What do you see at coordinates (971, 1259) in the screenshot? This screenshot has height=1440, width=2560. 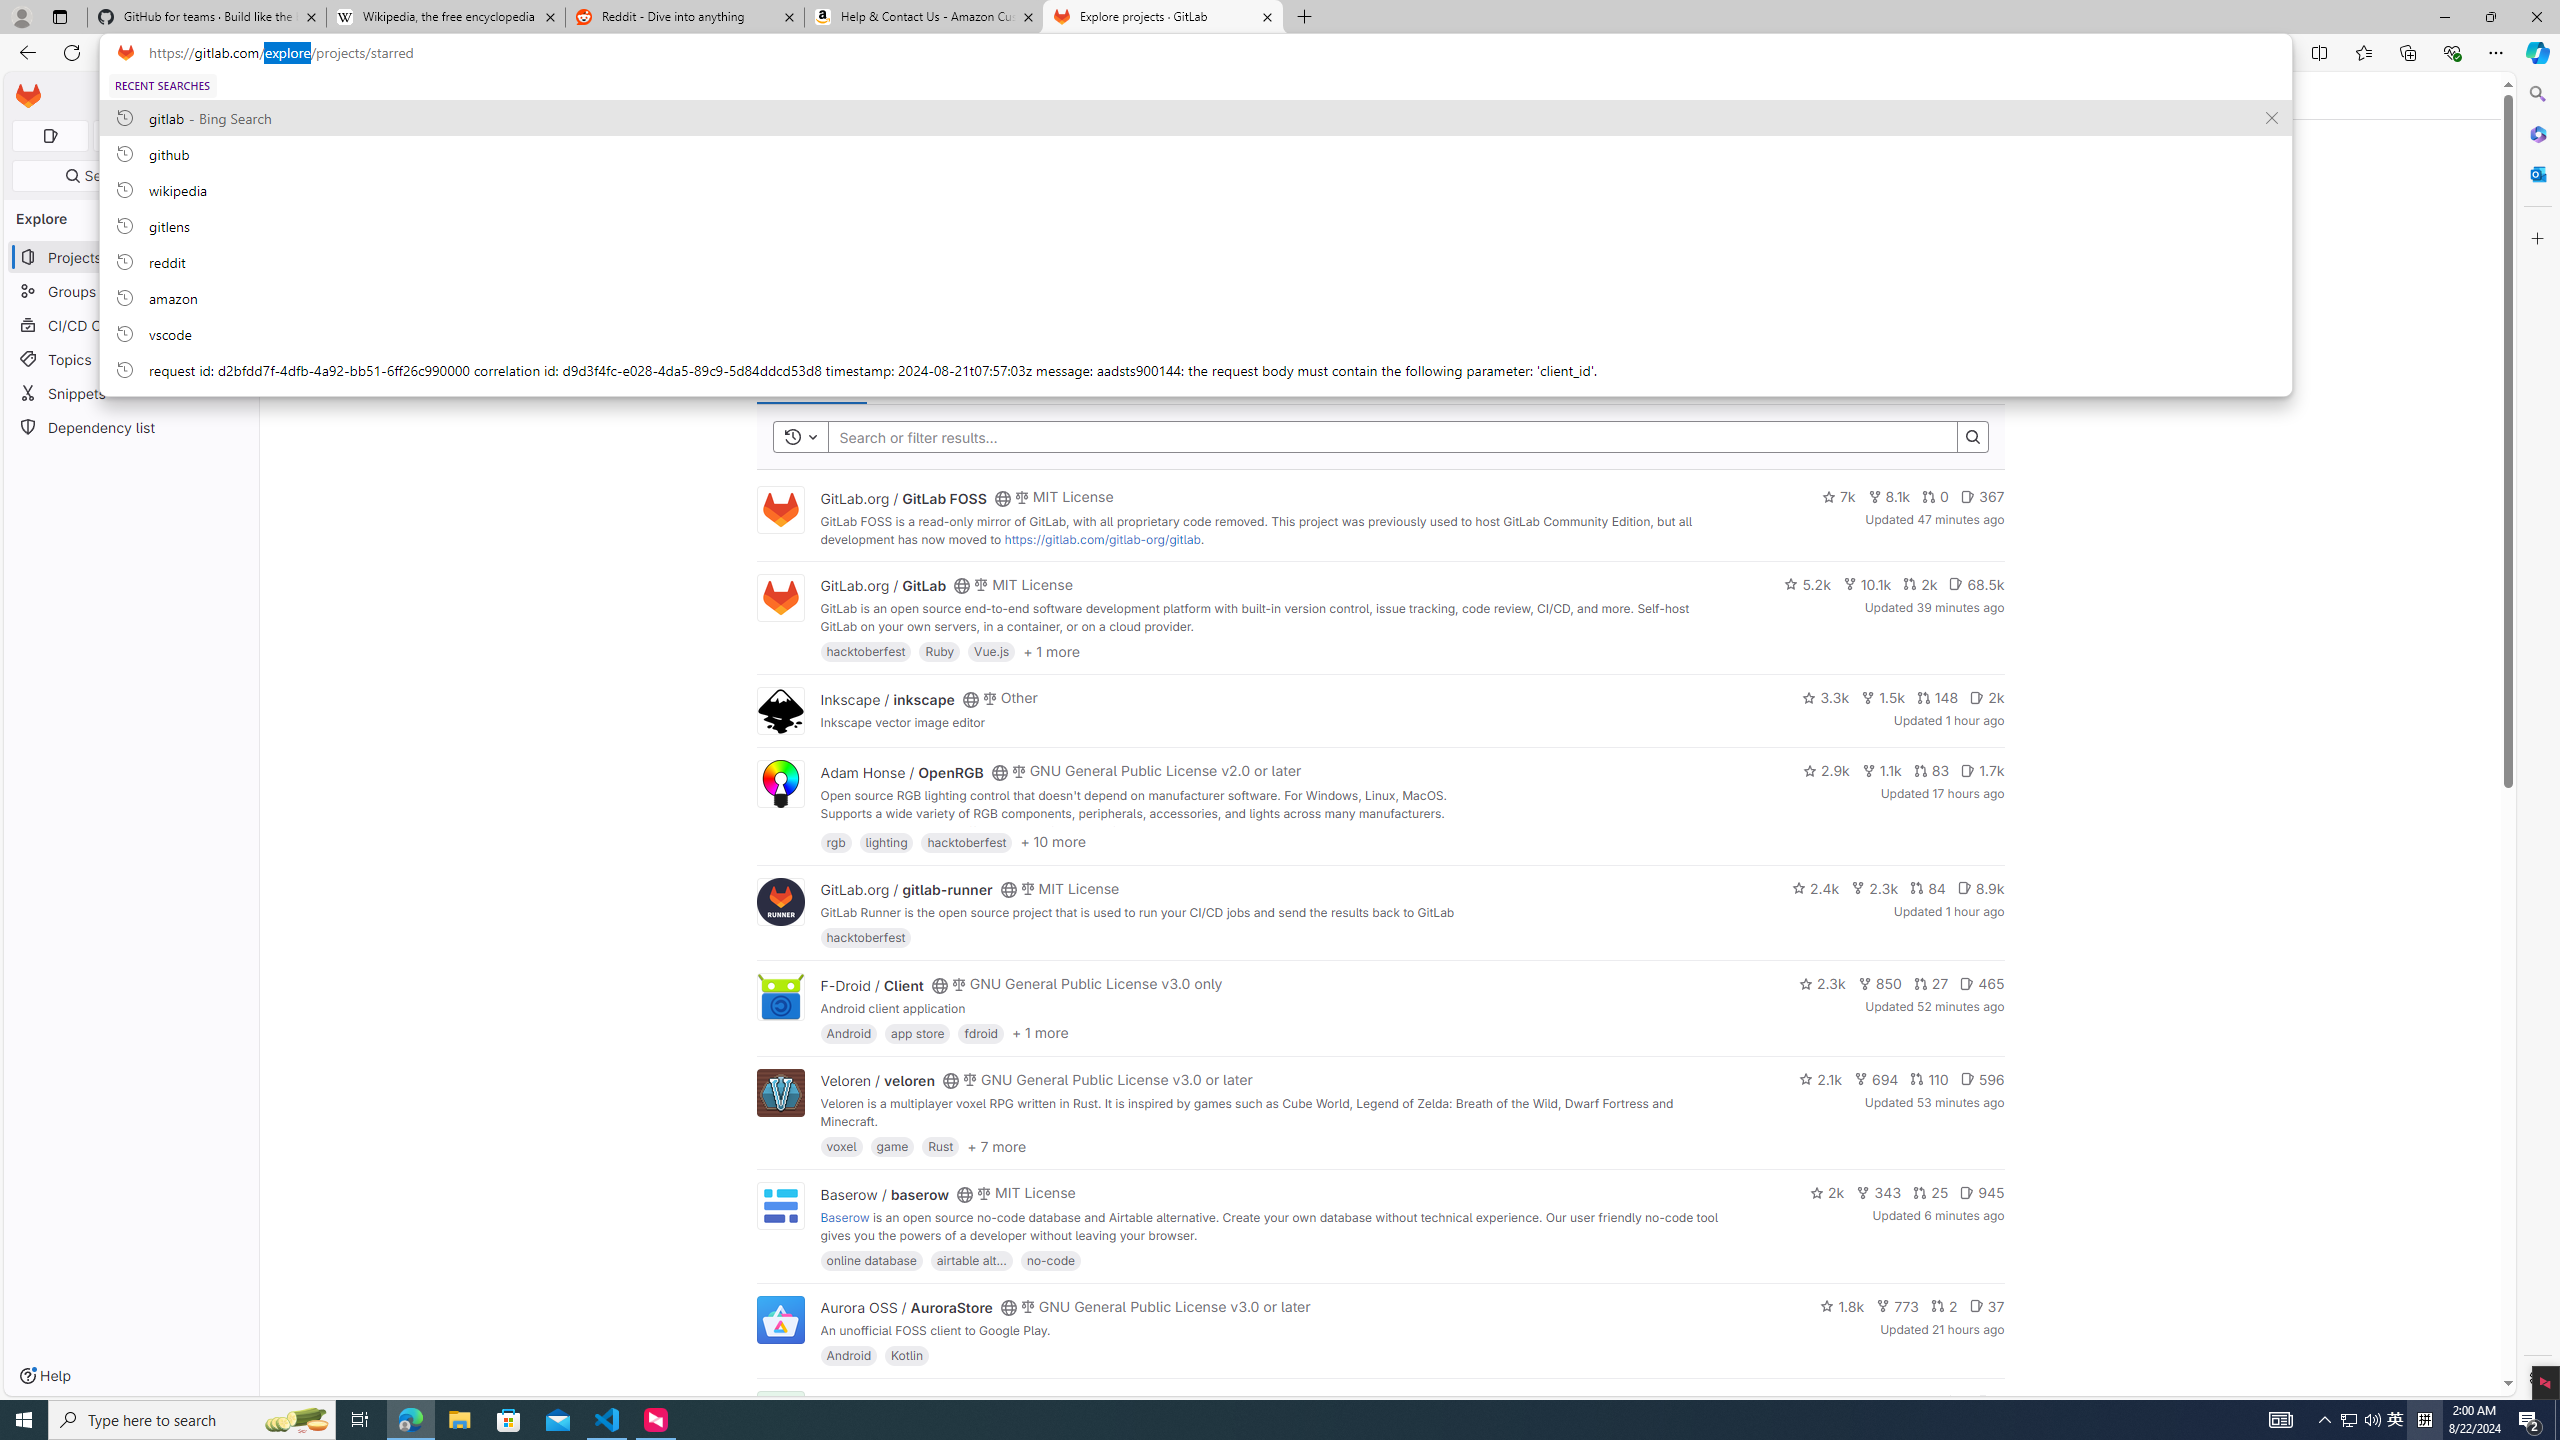 I see `airtable alt...` at bounding box center [971, 1259].